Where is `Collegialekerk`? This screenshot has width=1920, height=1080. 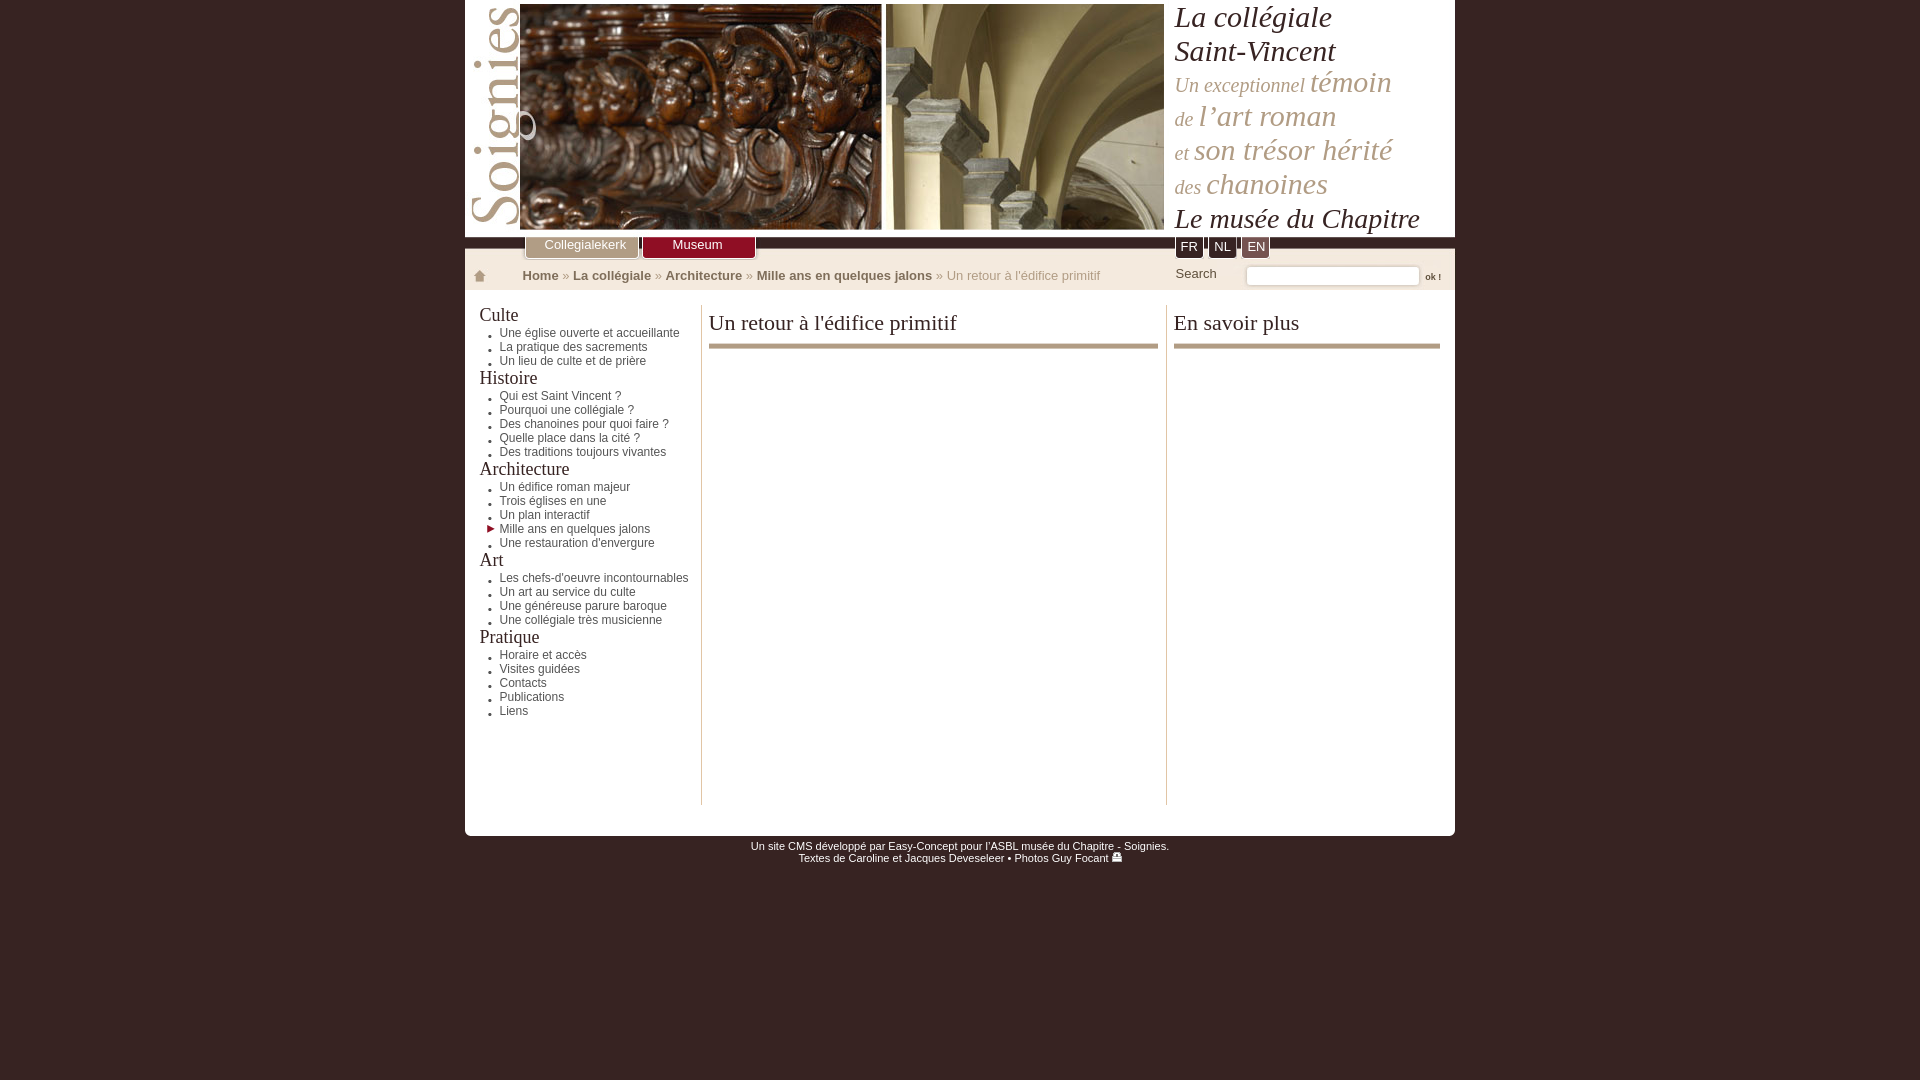 Collegialekerk is located at coordinates (585, 244).